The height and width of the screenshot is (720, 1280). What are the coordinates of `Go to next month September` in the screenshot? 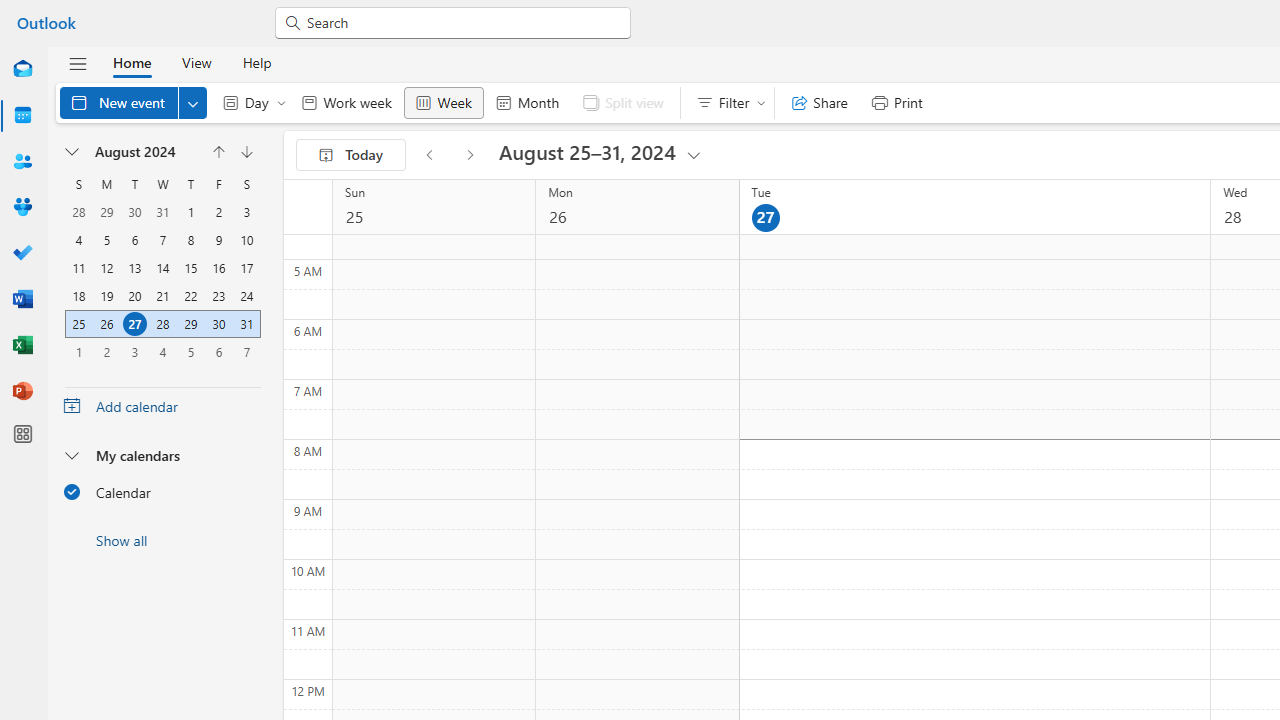 It's located at (246, 152).